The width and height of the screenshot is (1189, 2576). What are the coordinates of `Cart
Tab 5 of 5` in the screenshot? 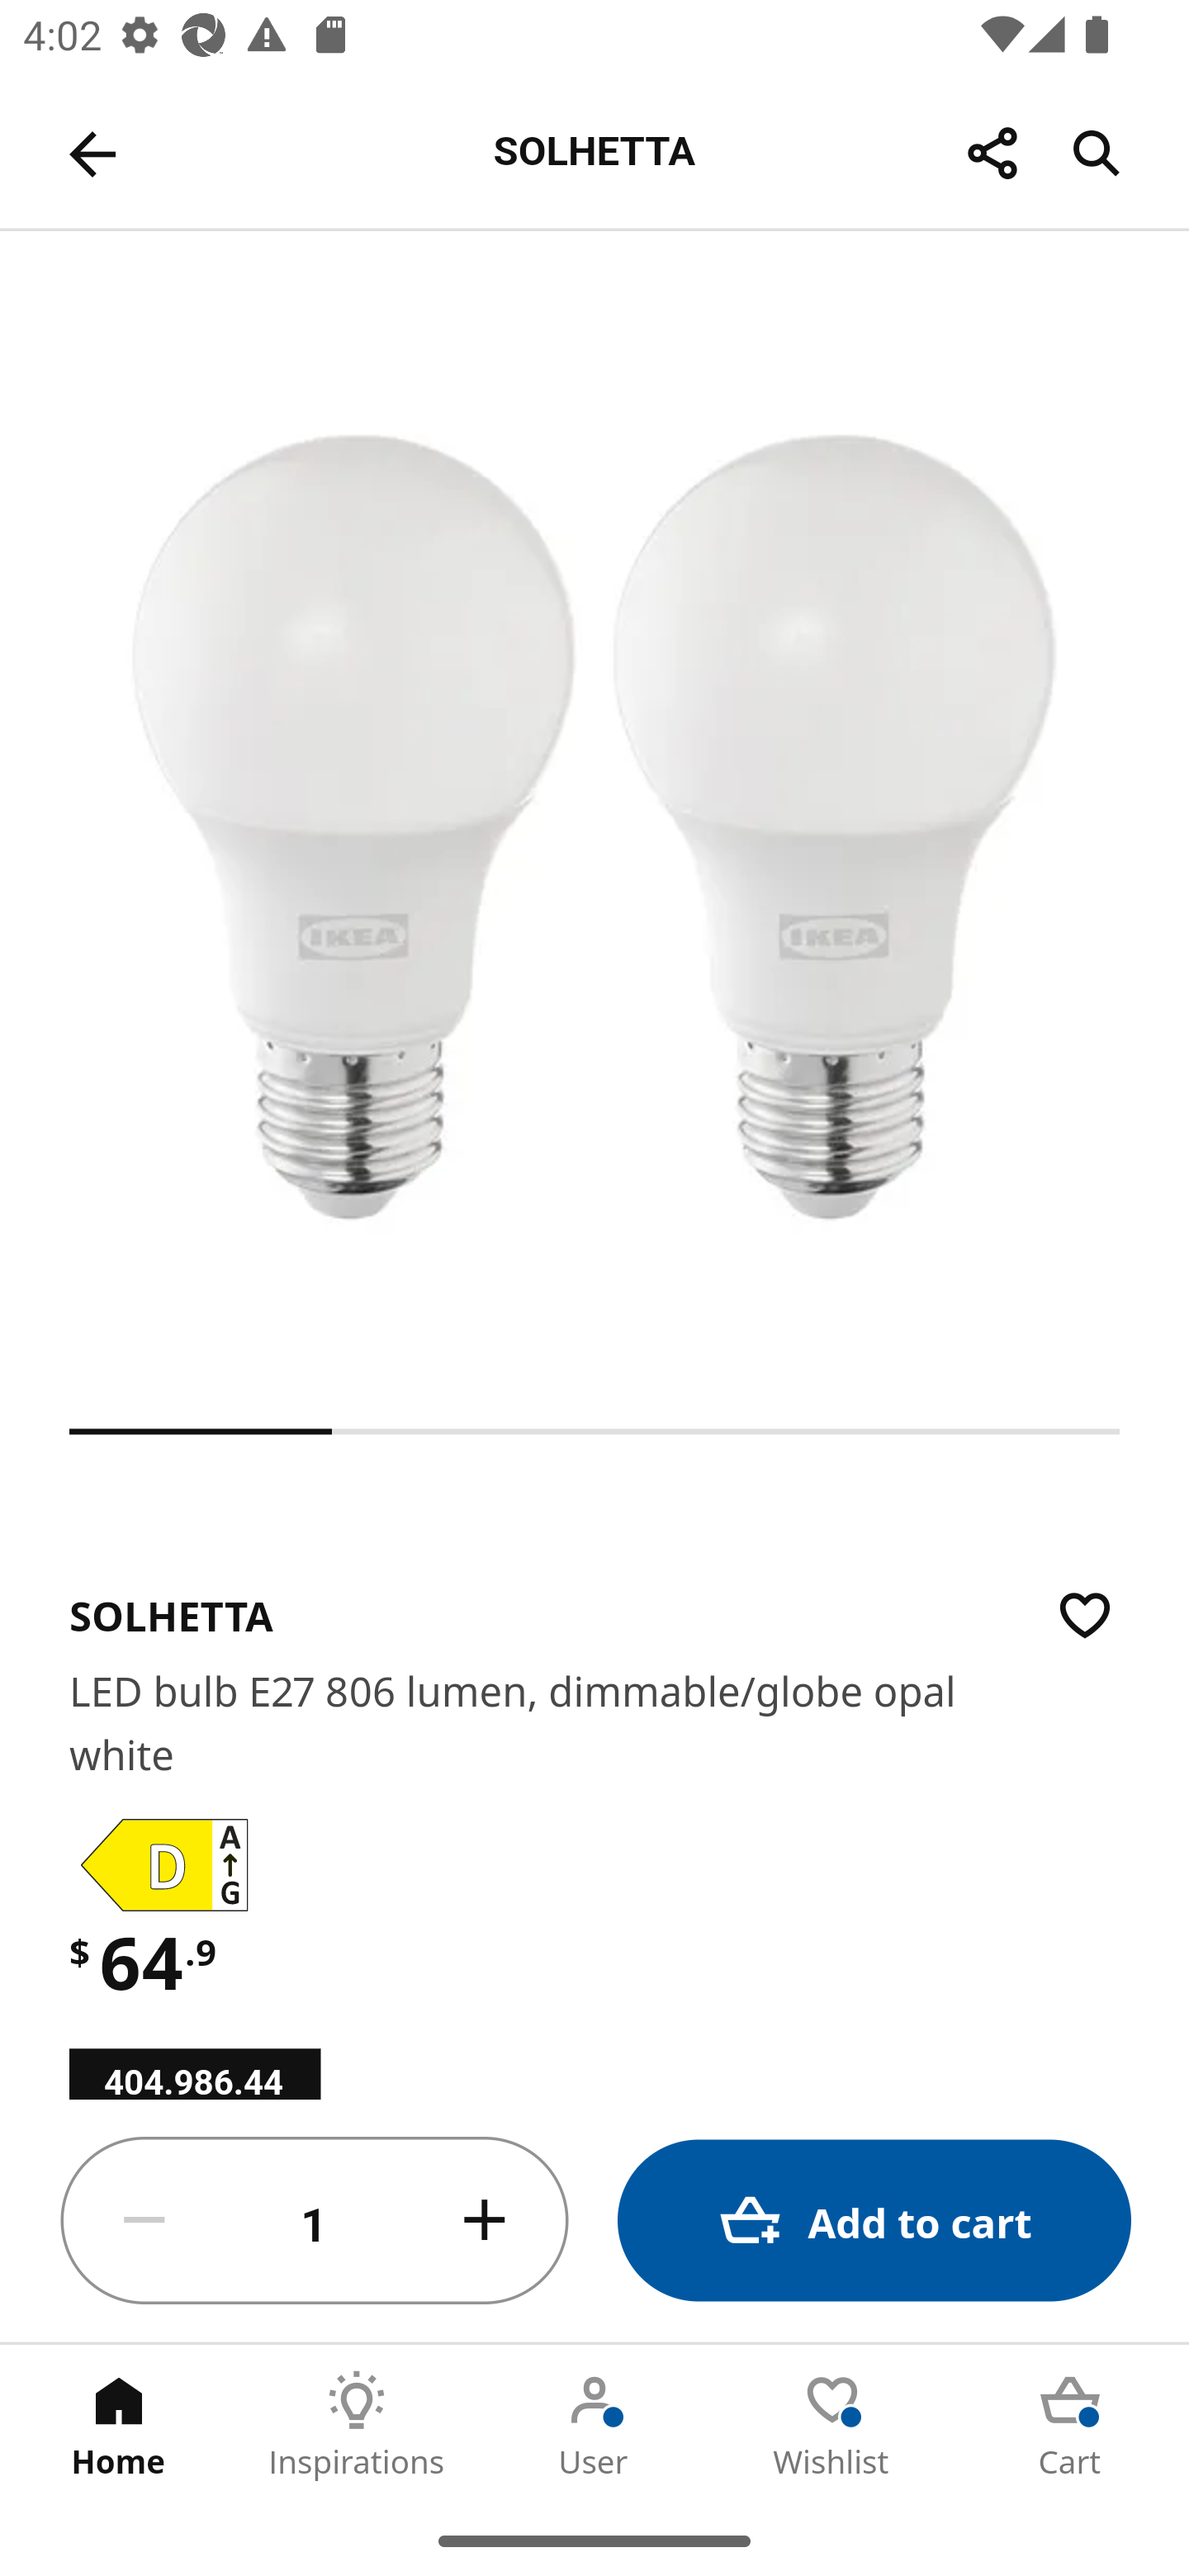 It's located at (1070, 2425).